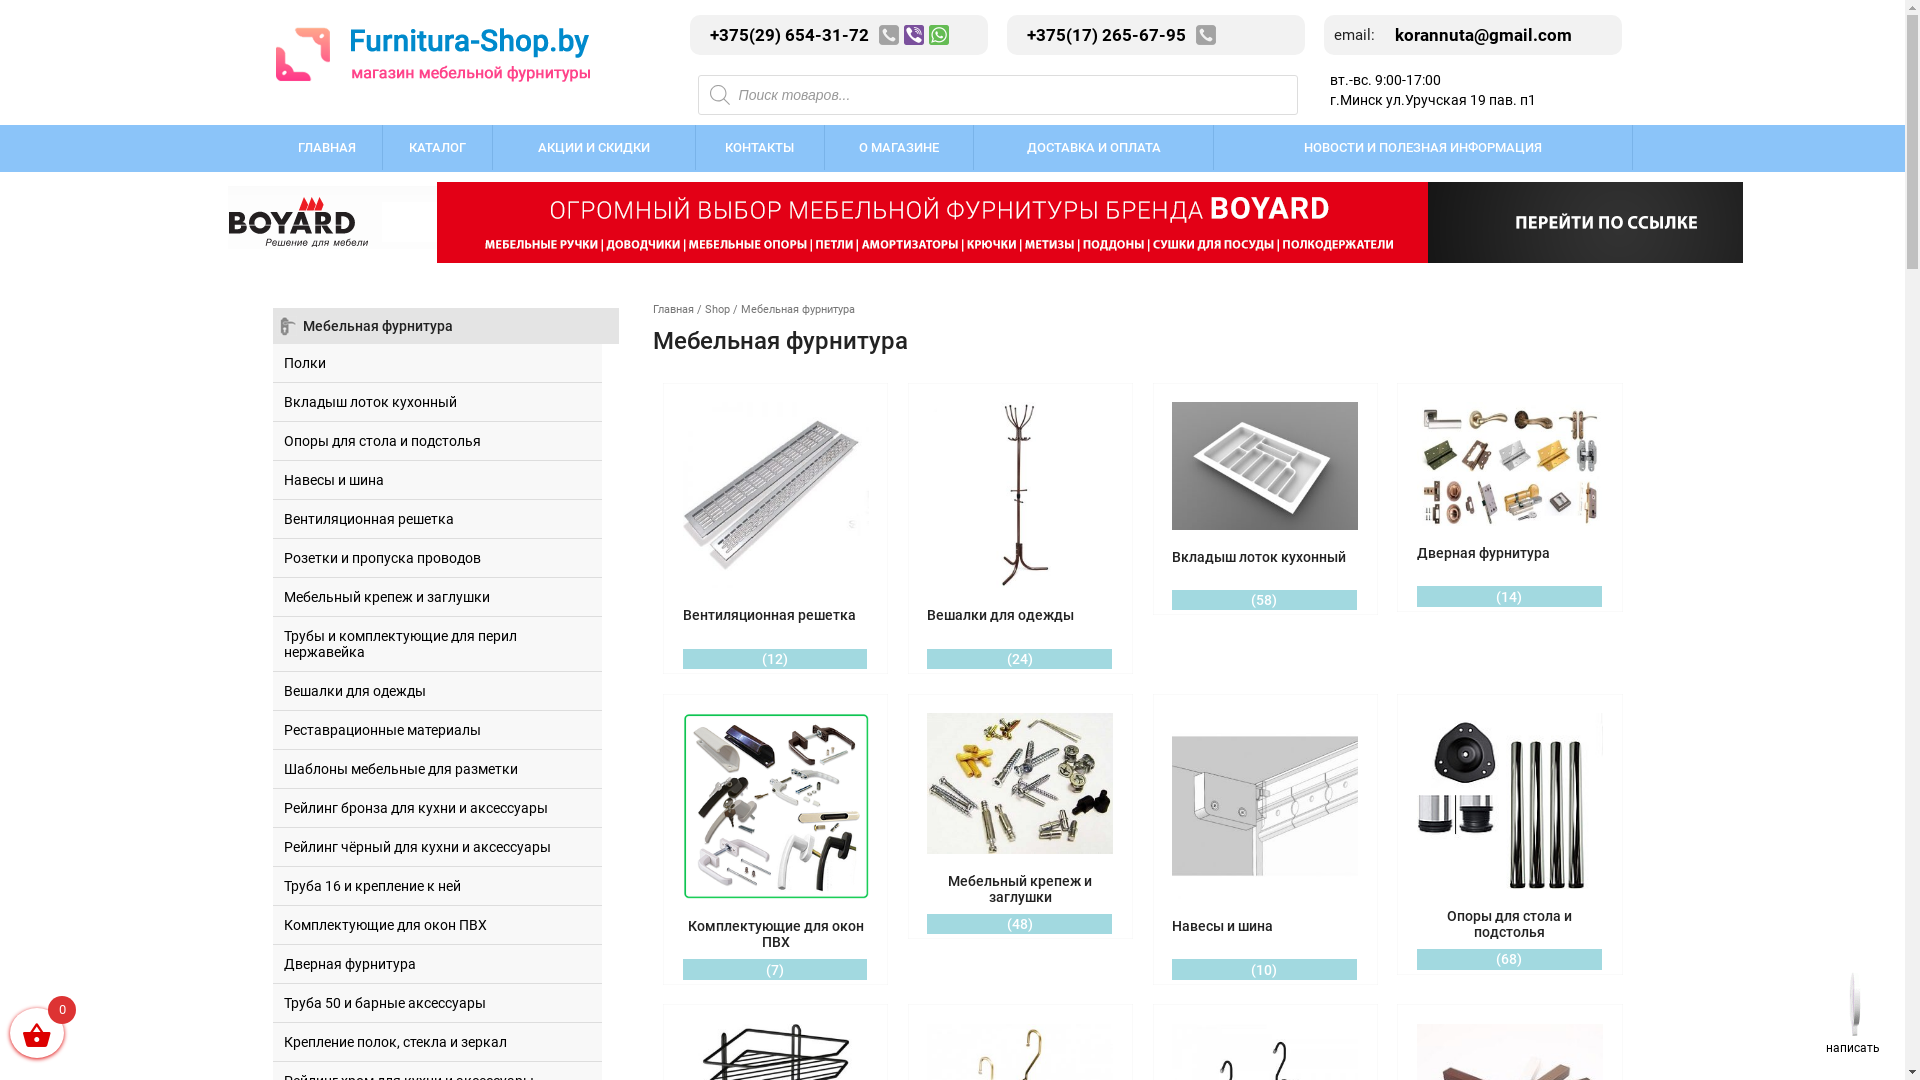 The width and height of the screenshot is (1920, 1080). Describe the element at coordinates (1102, 35) in the screenshot. I see `+375(17) 265-67-95` at that location.